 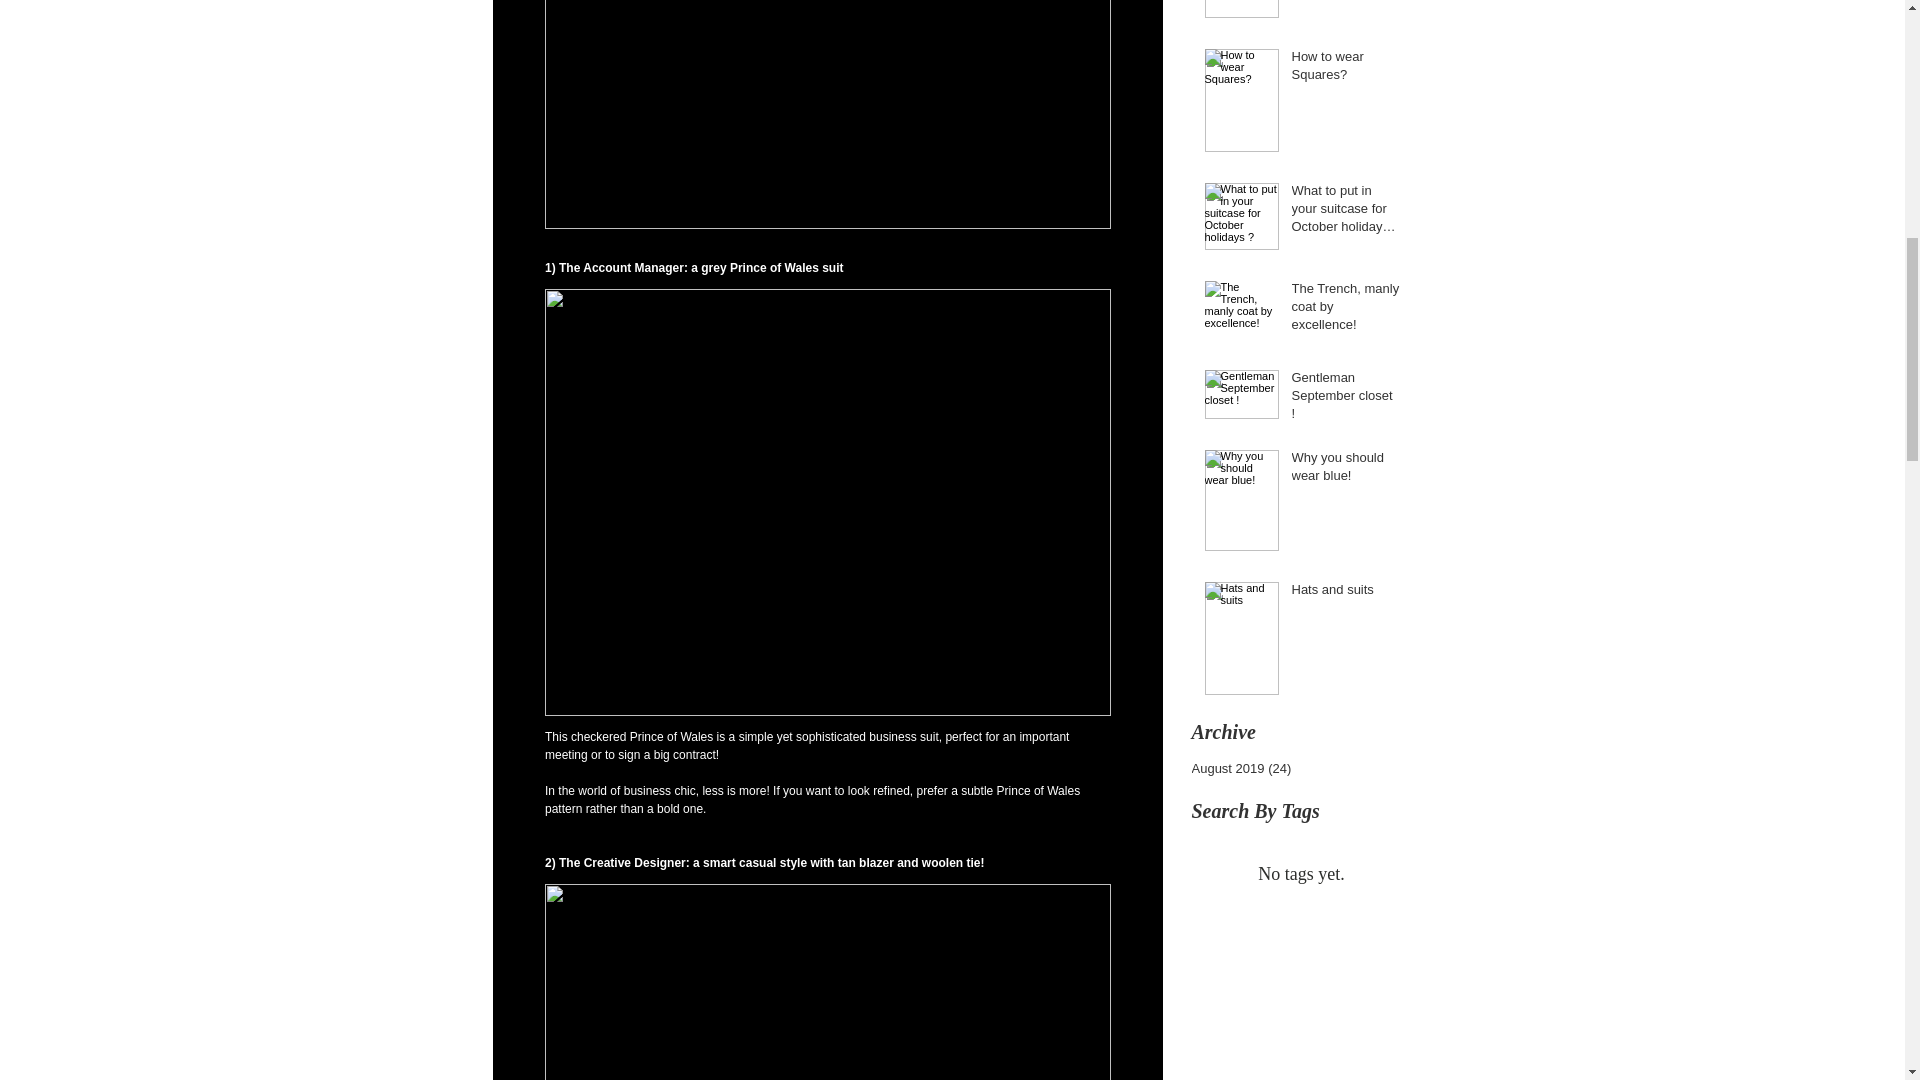 I want to click on Gentleman September closet !, so click(x=1346, y=400).